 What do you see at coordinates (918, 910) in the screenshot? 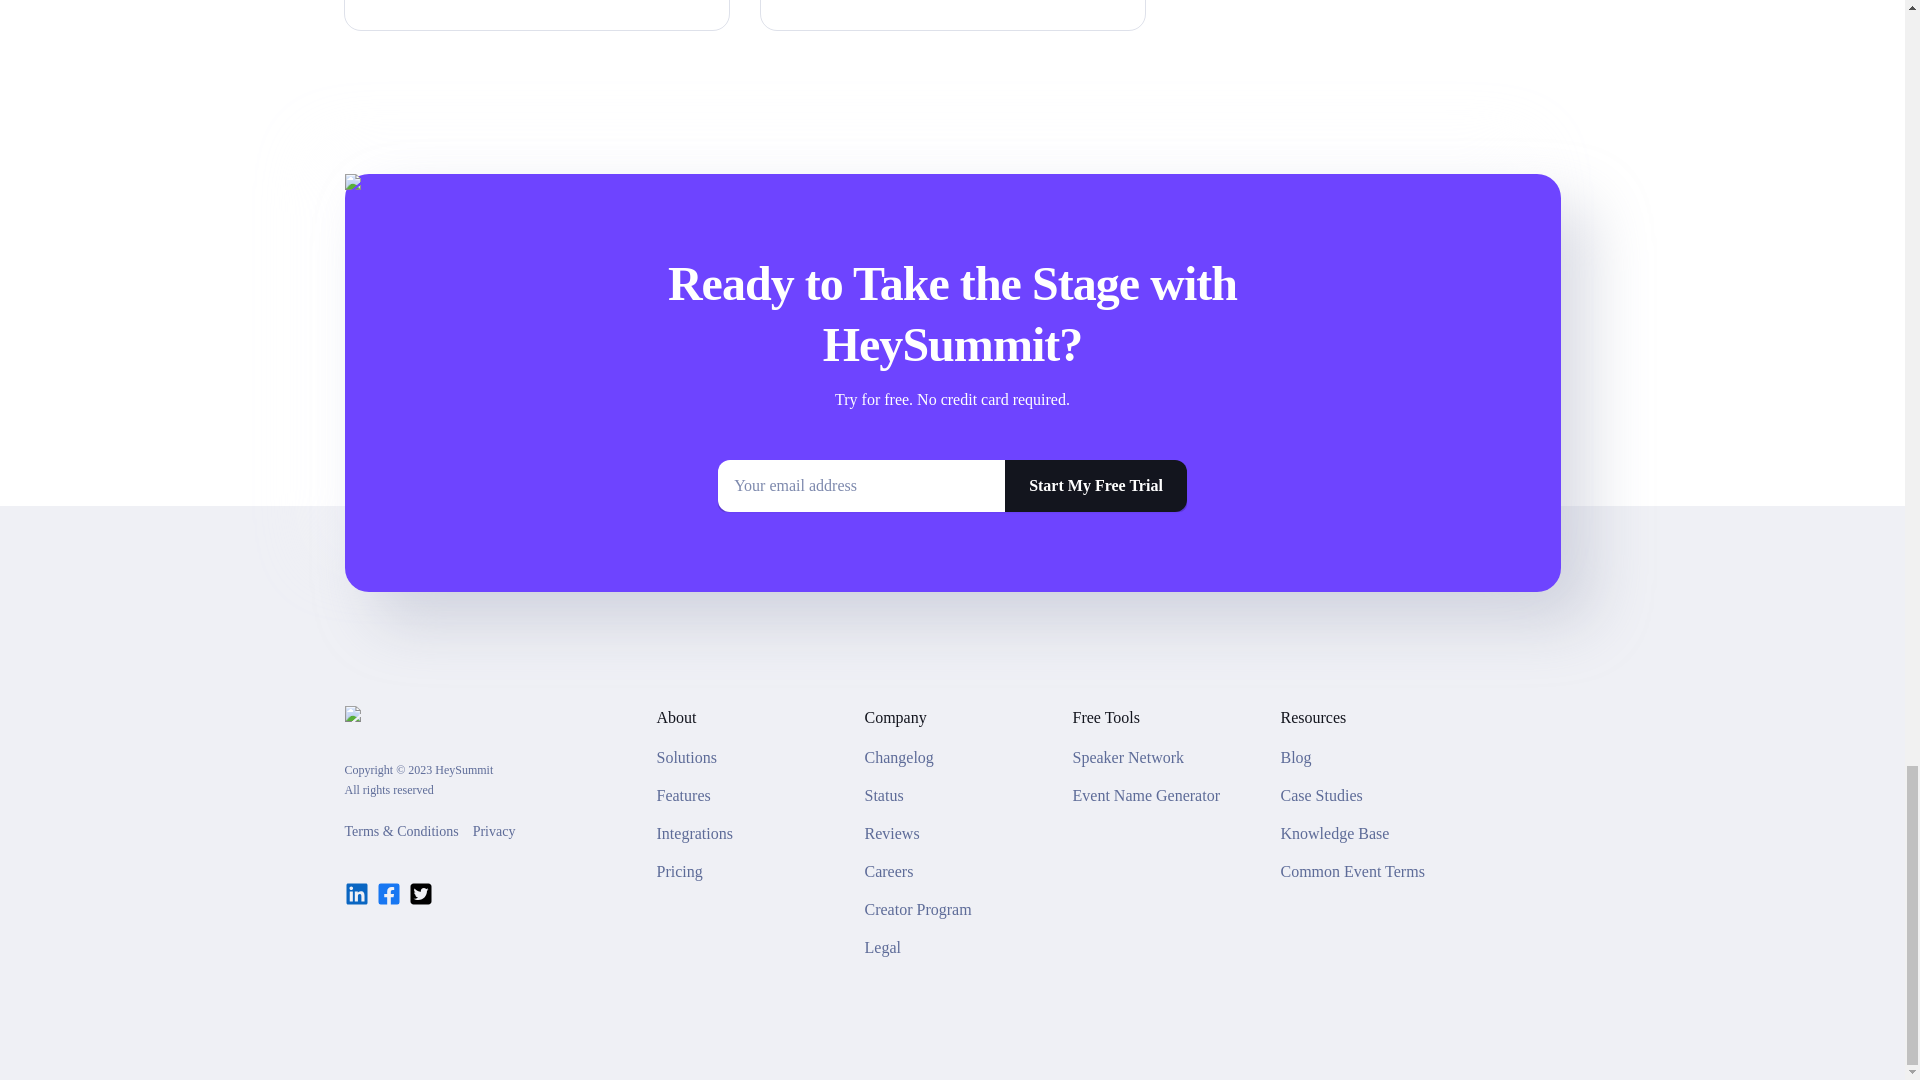
I see `Creator Program` at bounding box center [918, 910].